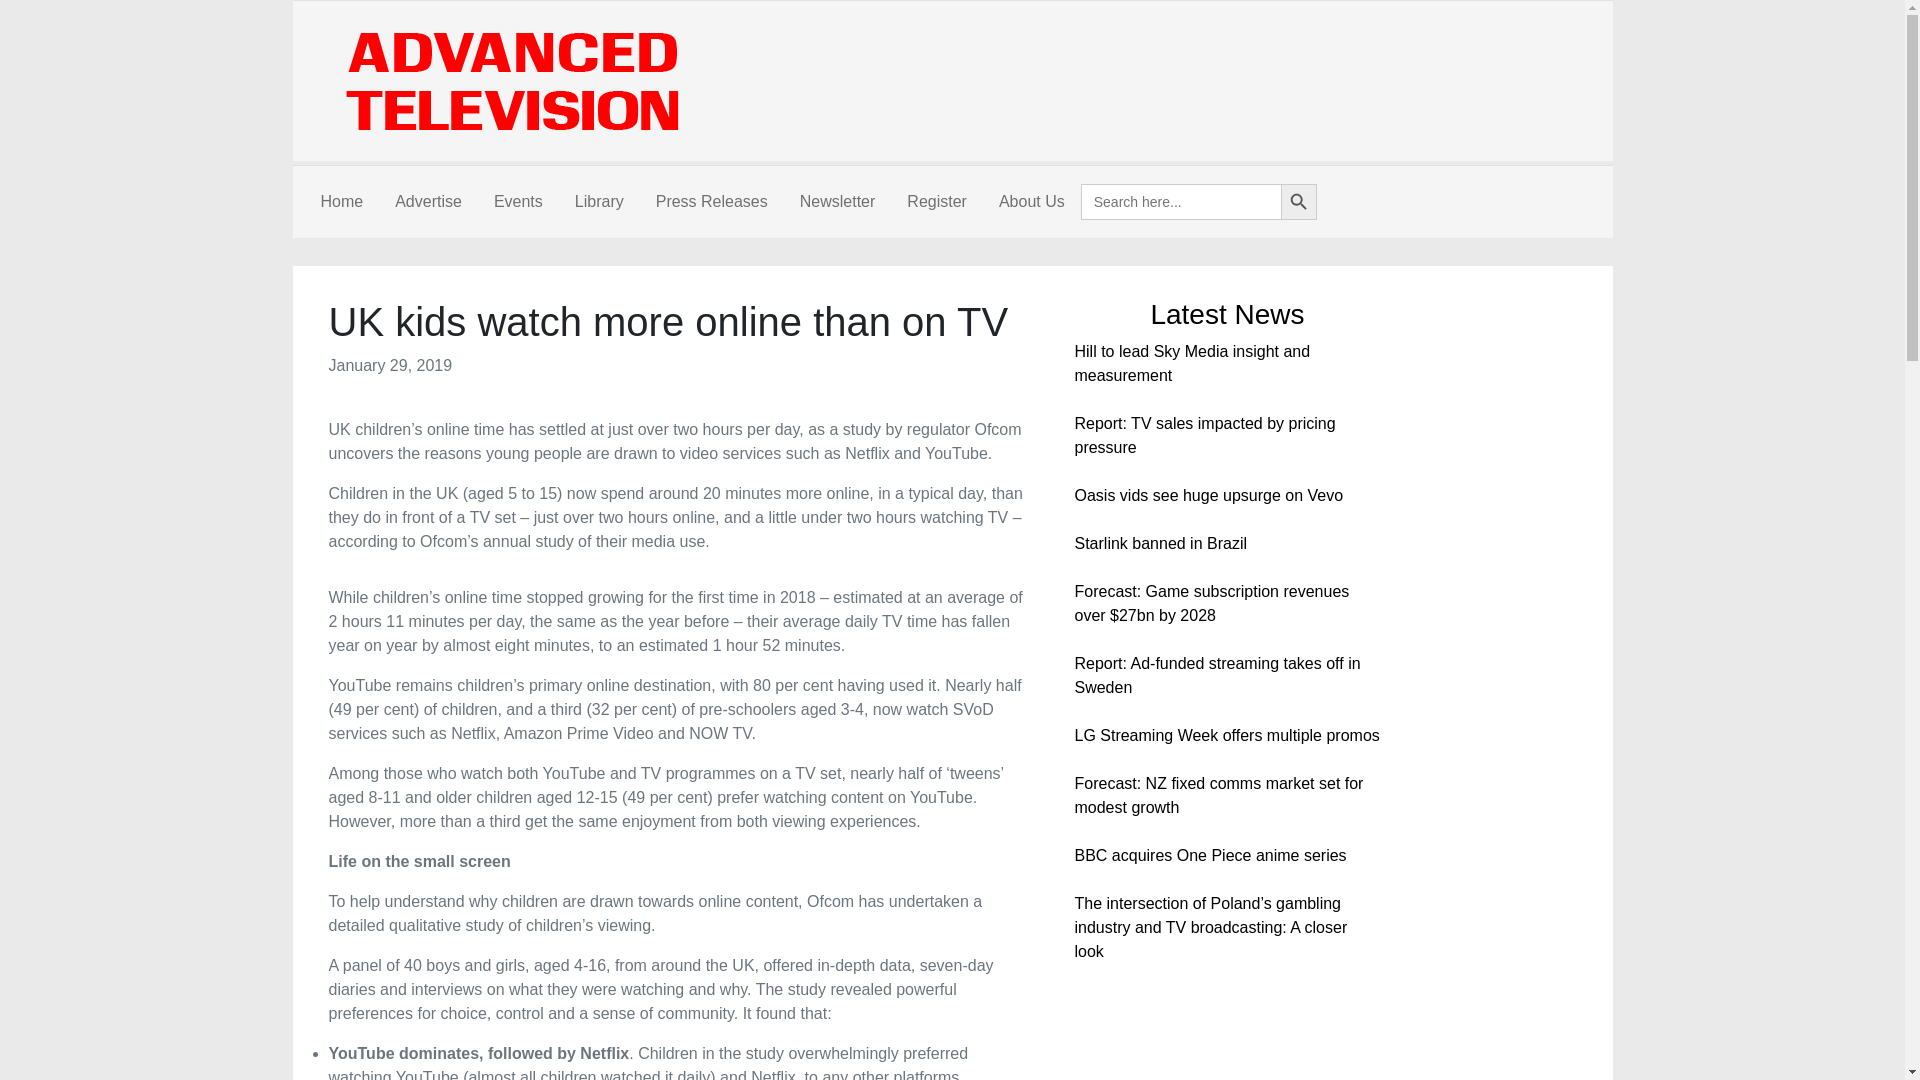 Image resolution: width=1920 pixels, height=1080 pixels. I want to click on Hill to lead Sky Media insight and measurement, so click(1191, 364).